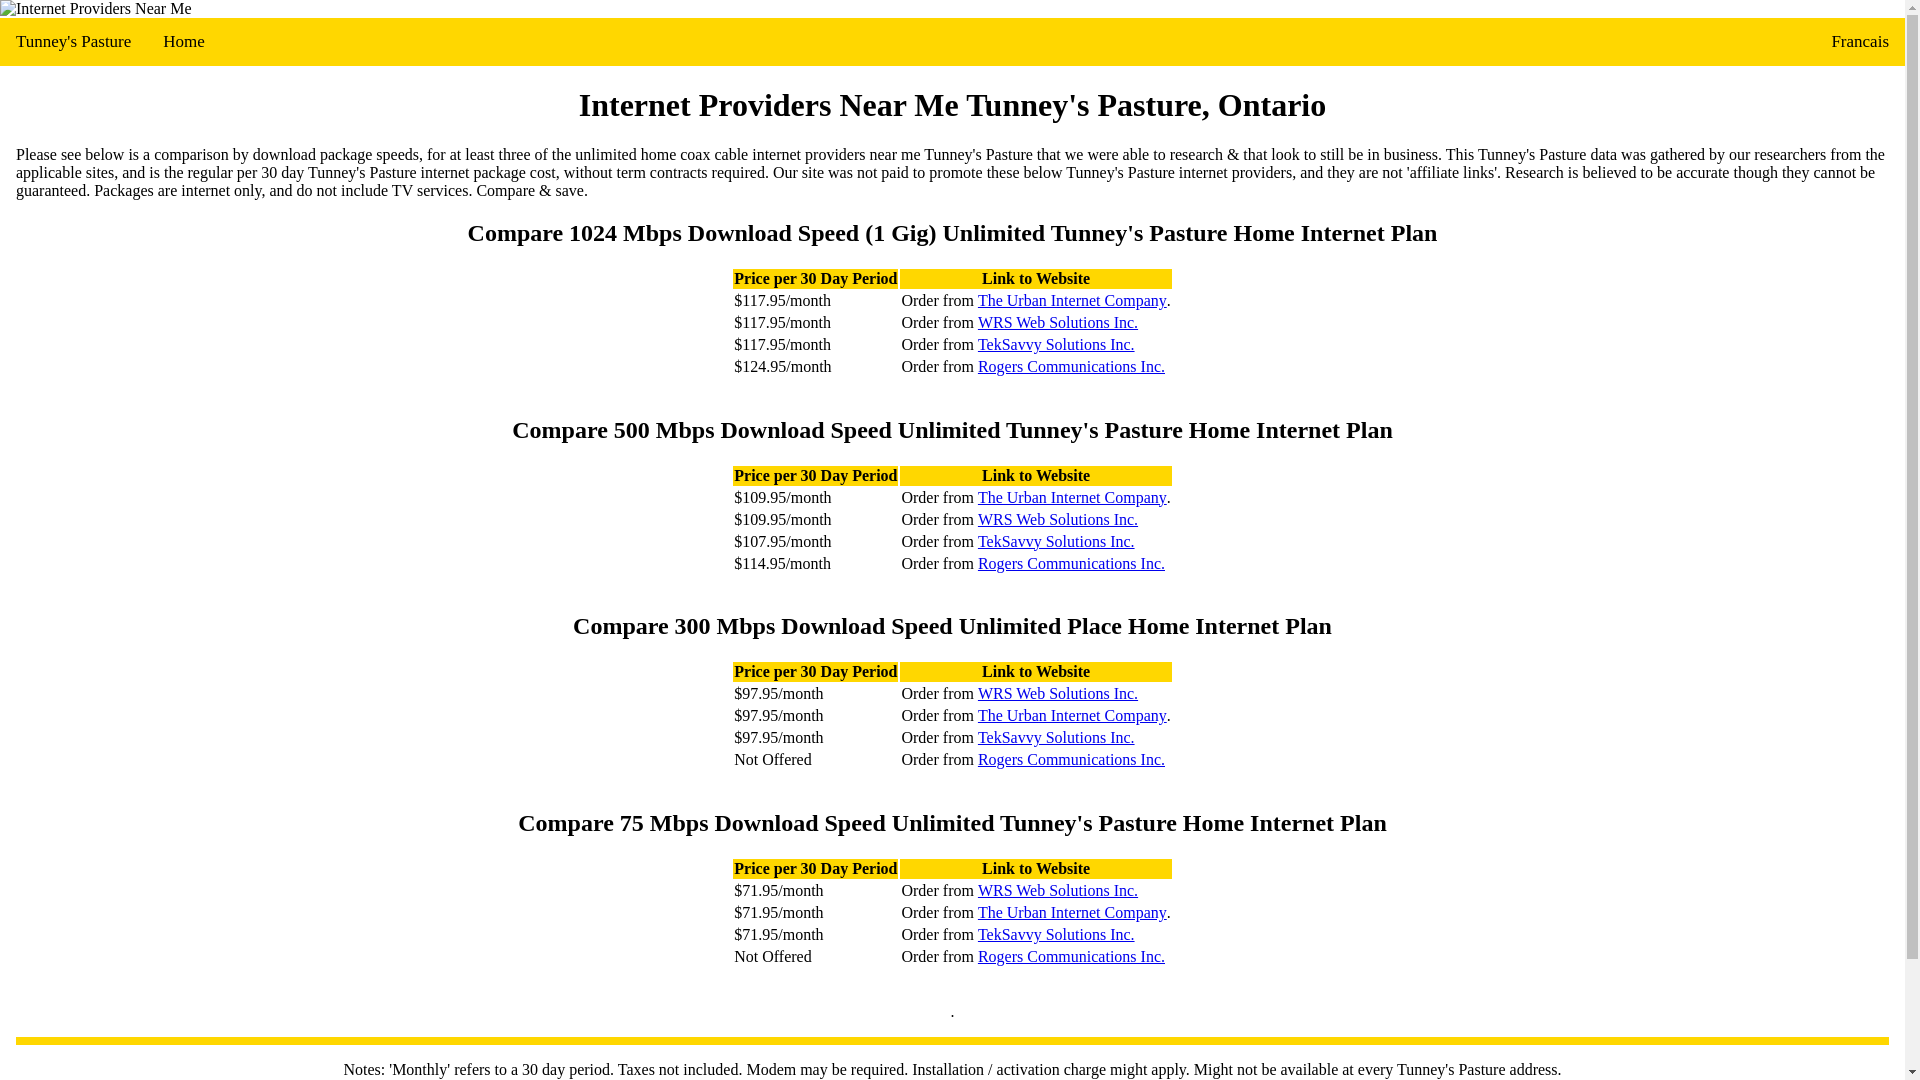  I want to click on Rogers Communications Inc., so click(1071, 759).